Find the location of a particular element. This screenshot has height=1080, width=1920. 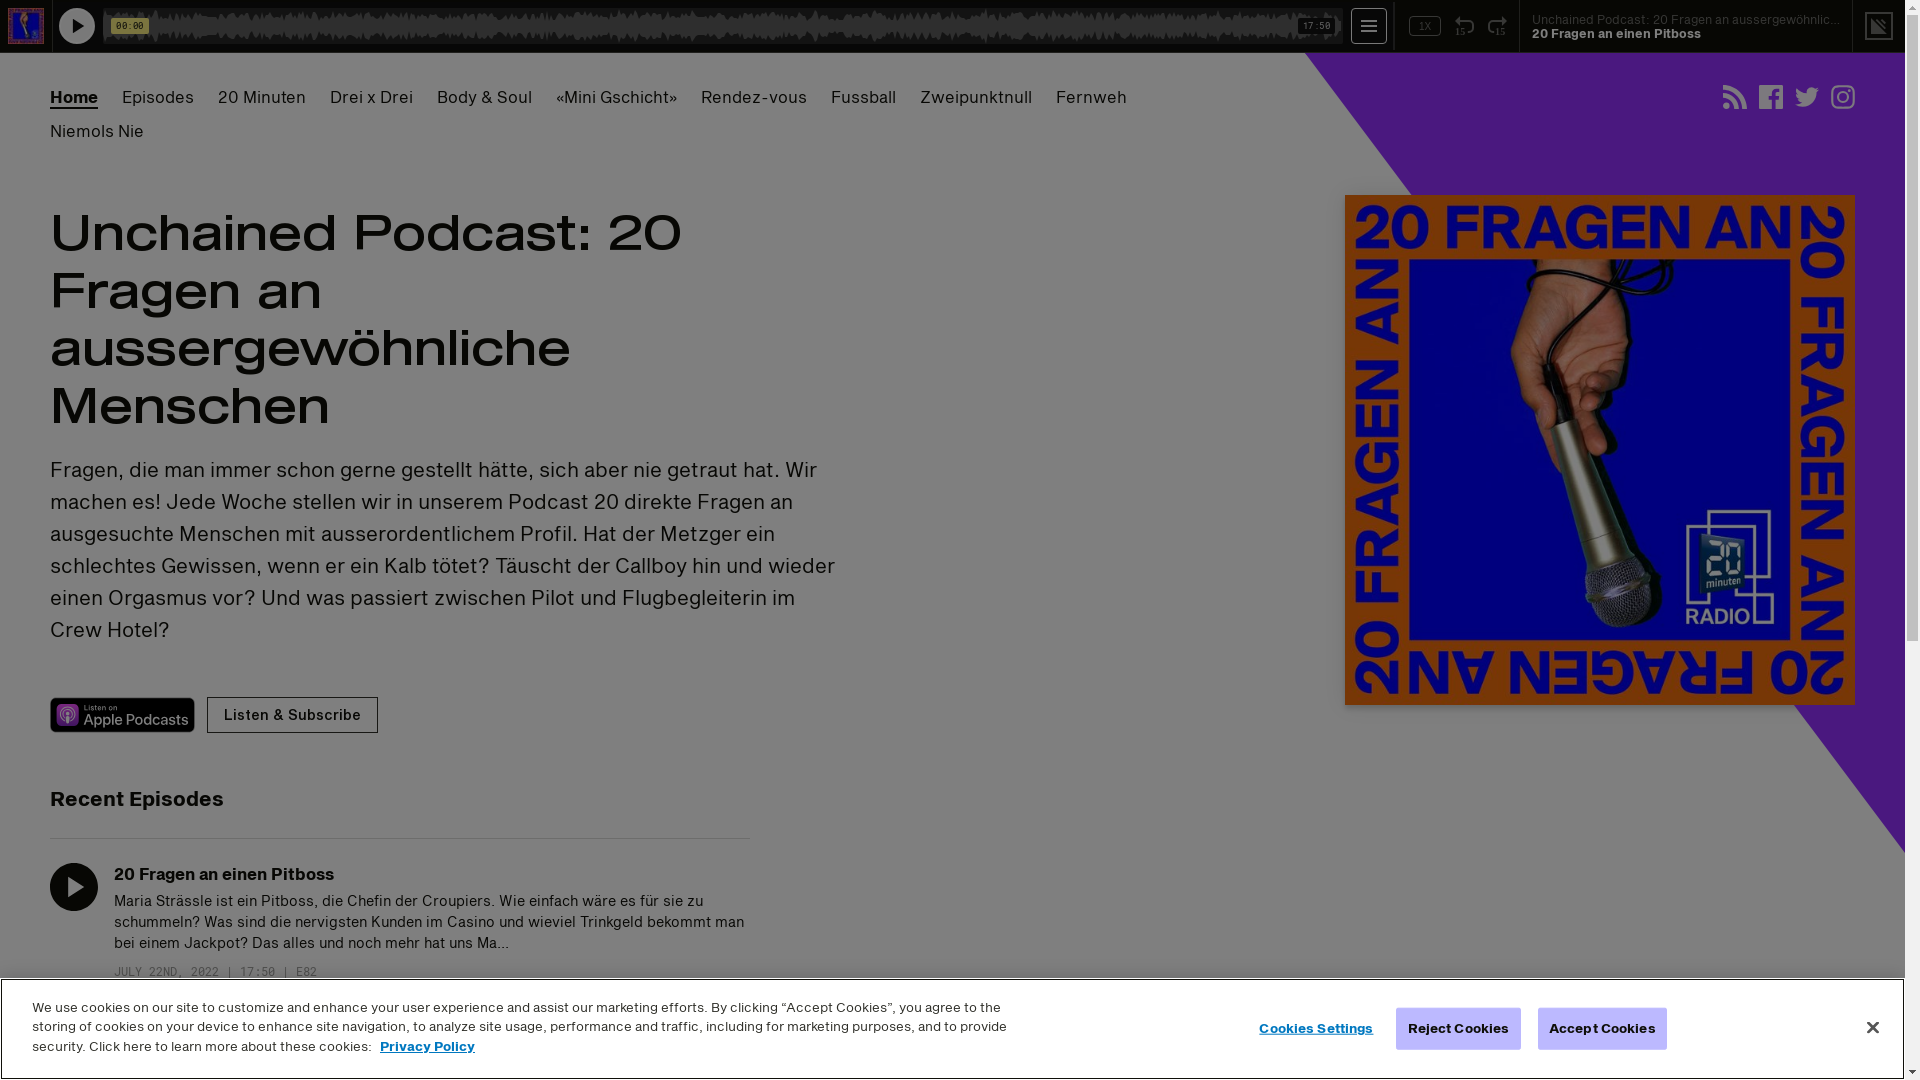

Fernweh is located at coordinates (1092, 97).